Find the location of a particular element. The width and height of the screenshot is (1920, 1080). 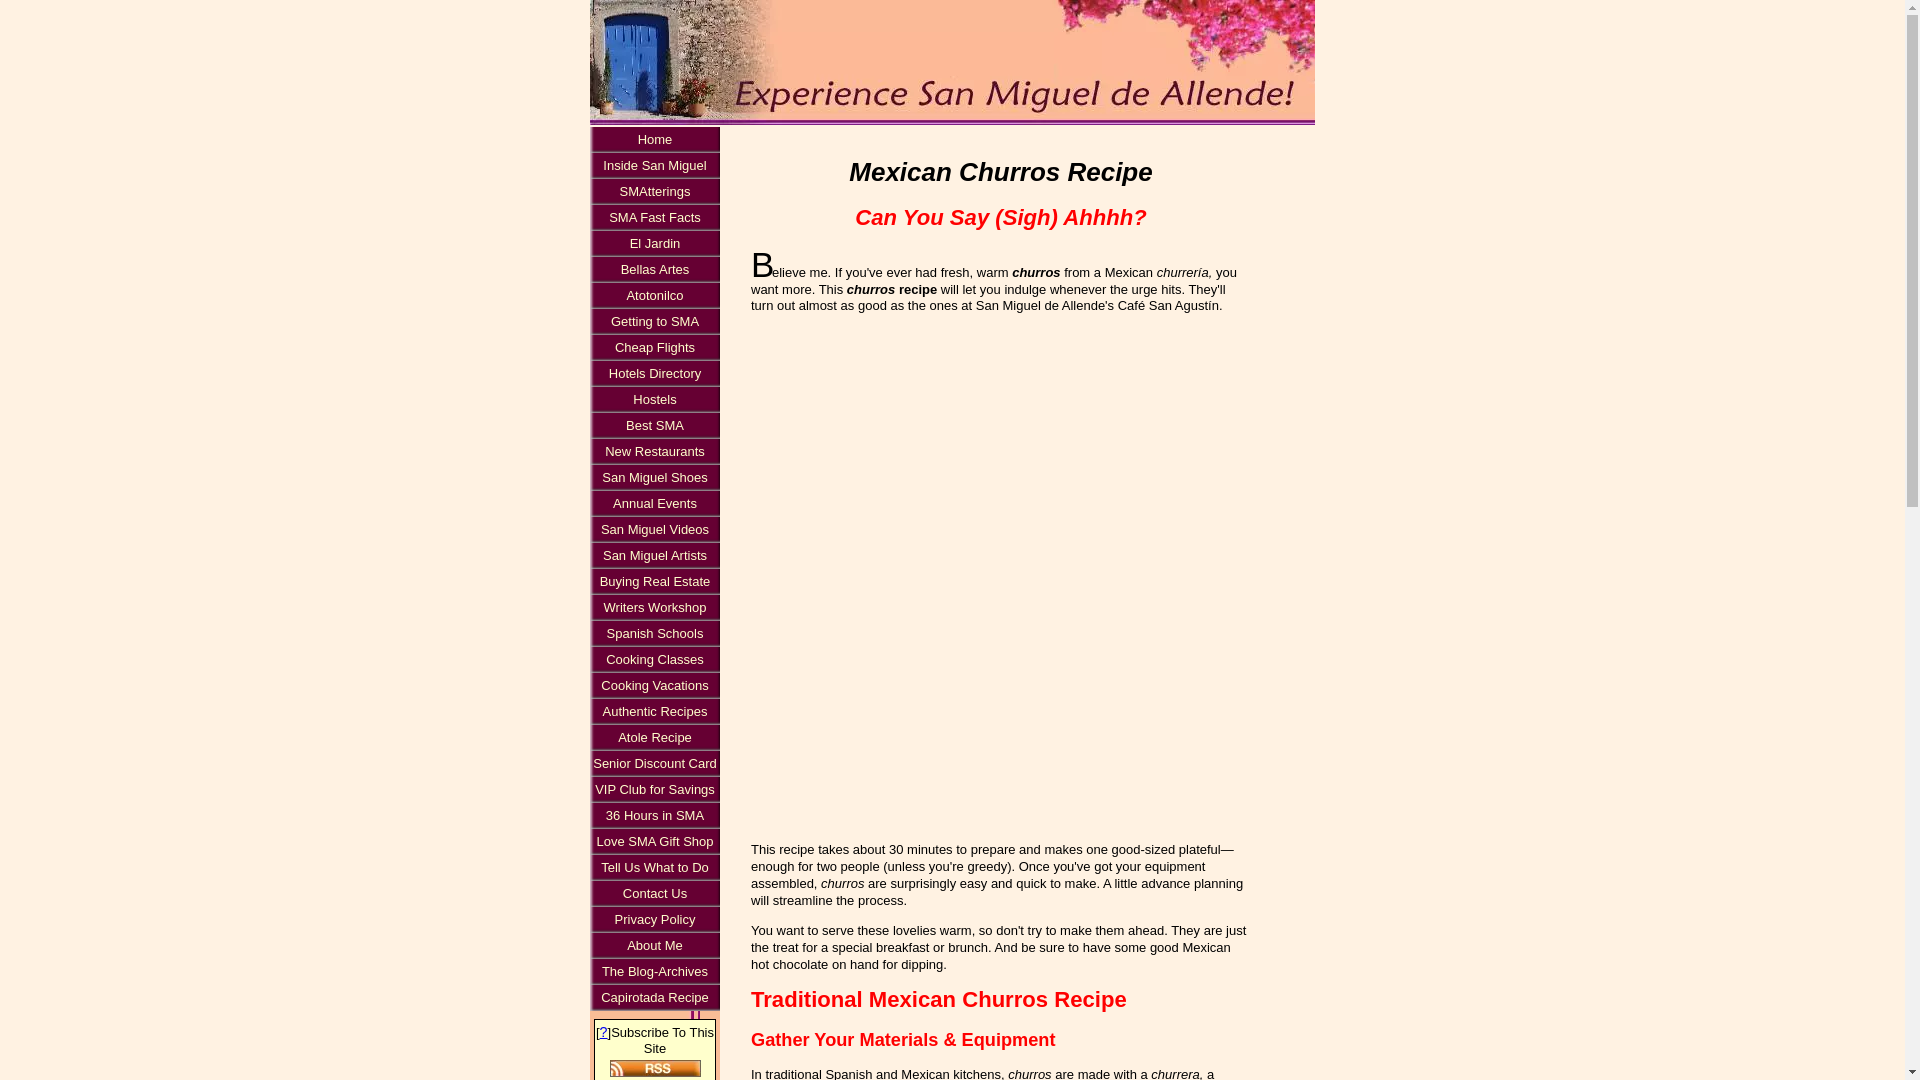

Spanish Schools is located at coordinates (654, 634).